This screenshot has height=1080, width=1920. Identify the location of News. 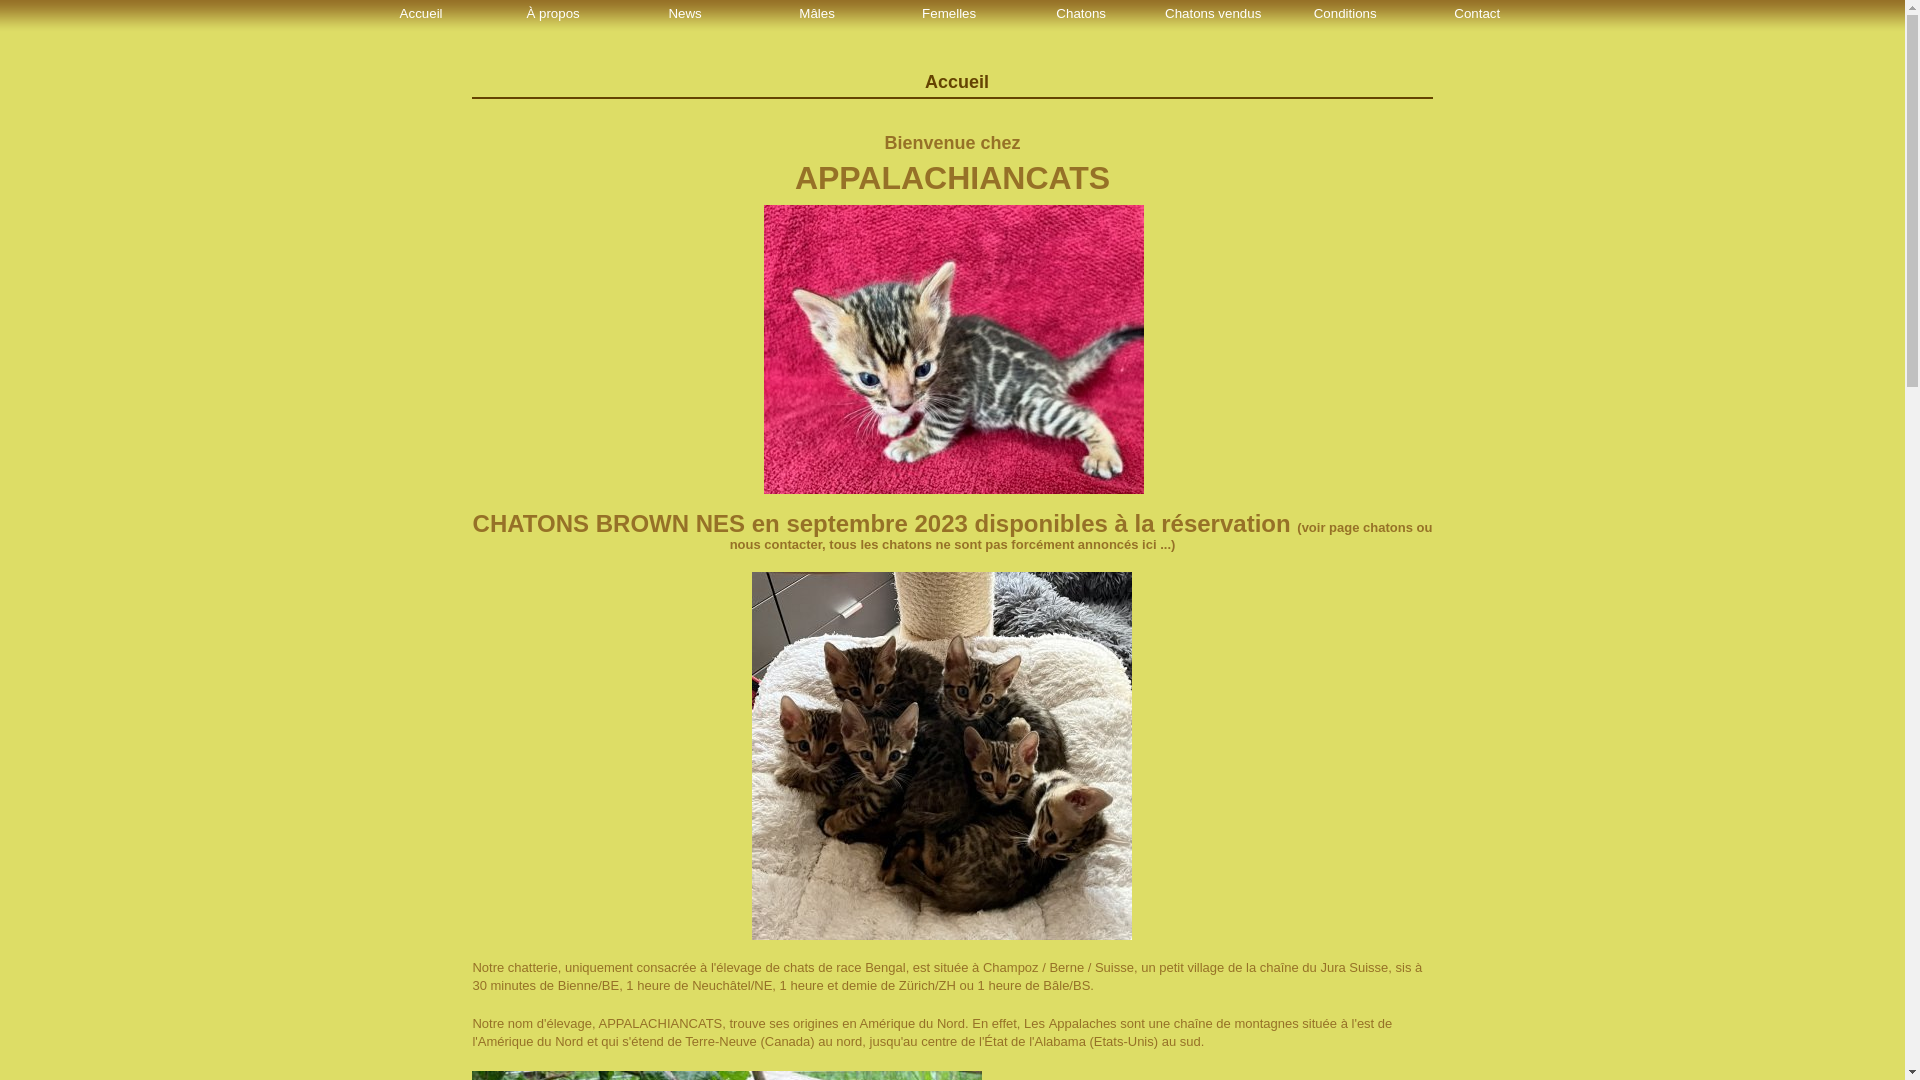
(682, 14).